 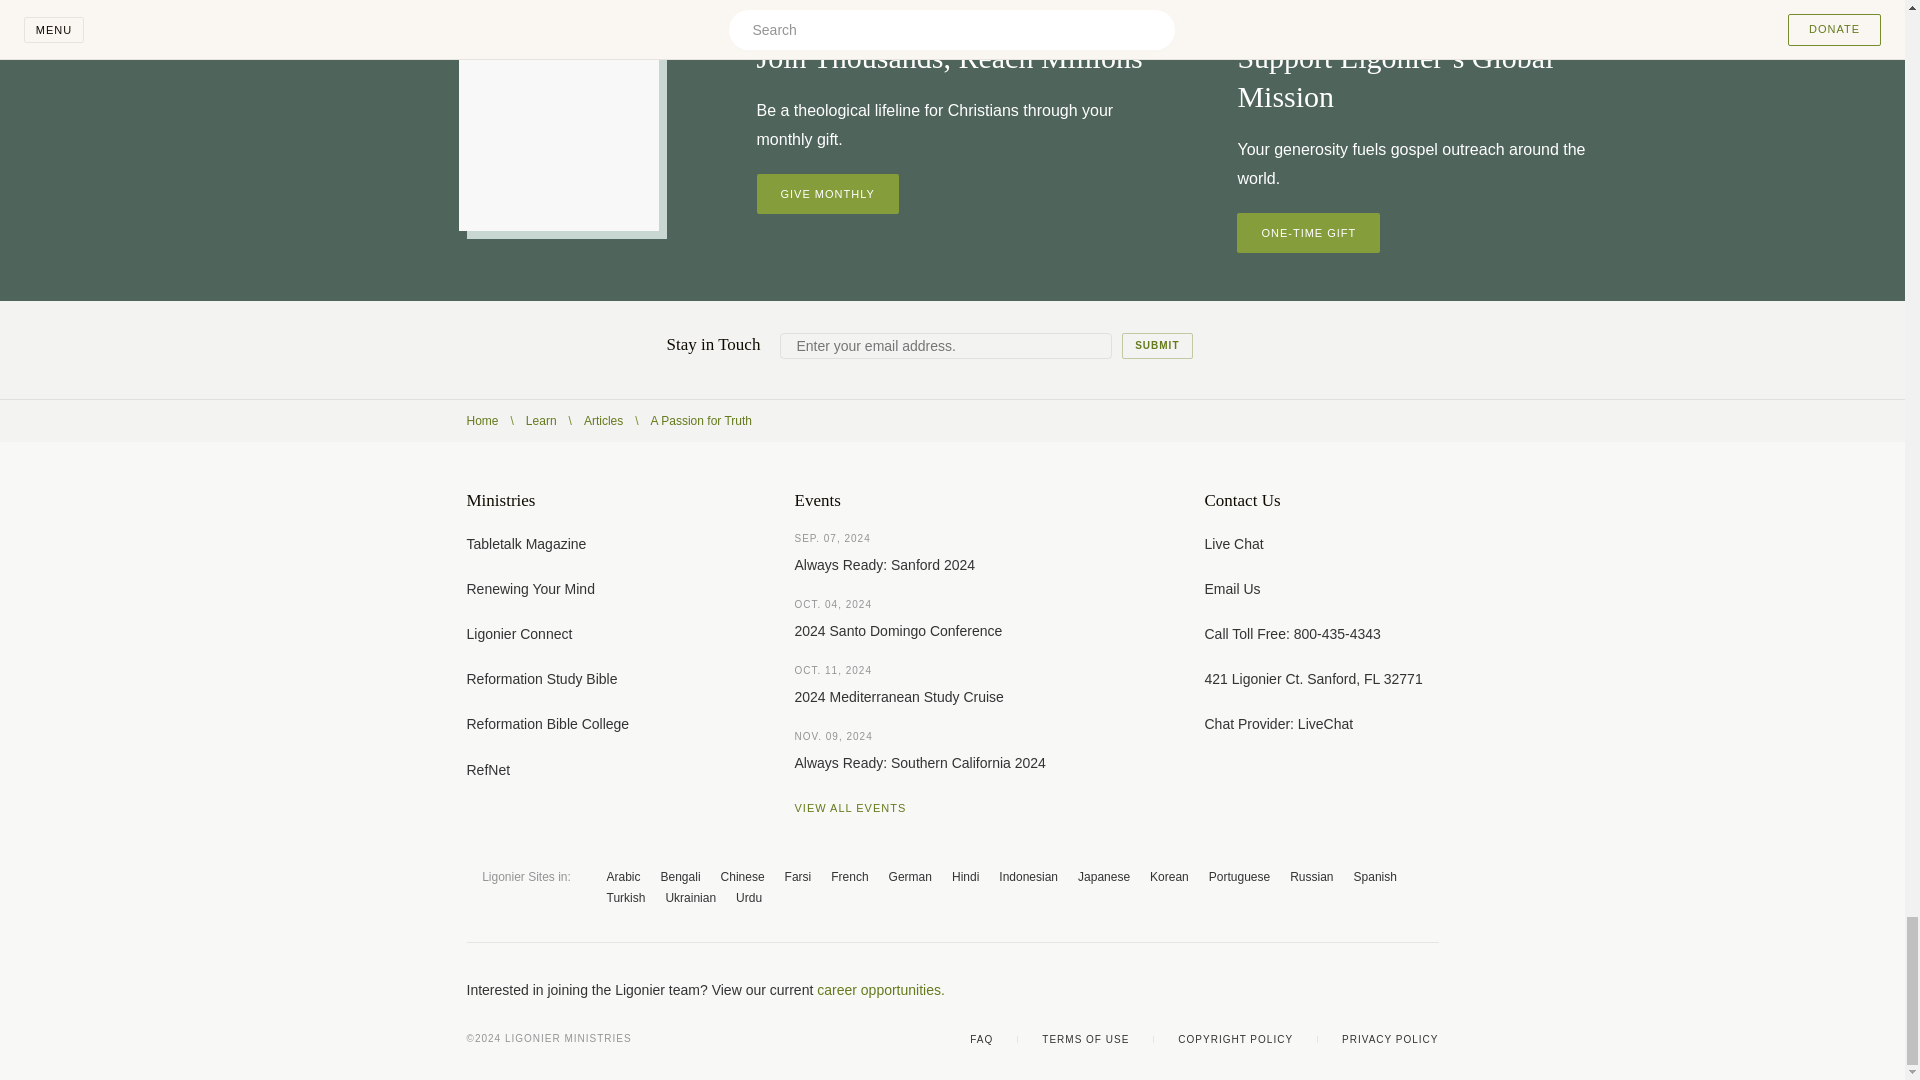 I want to click on YouTube, so click(x=1350, y=990).